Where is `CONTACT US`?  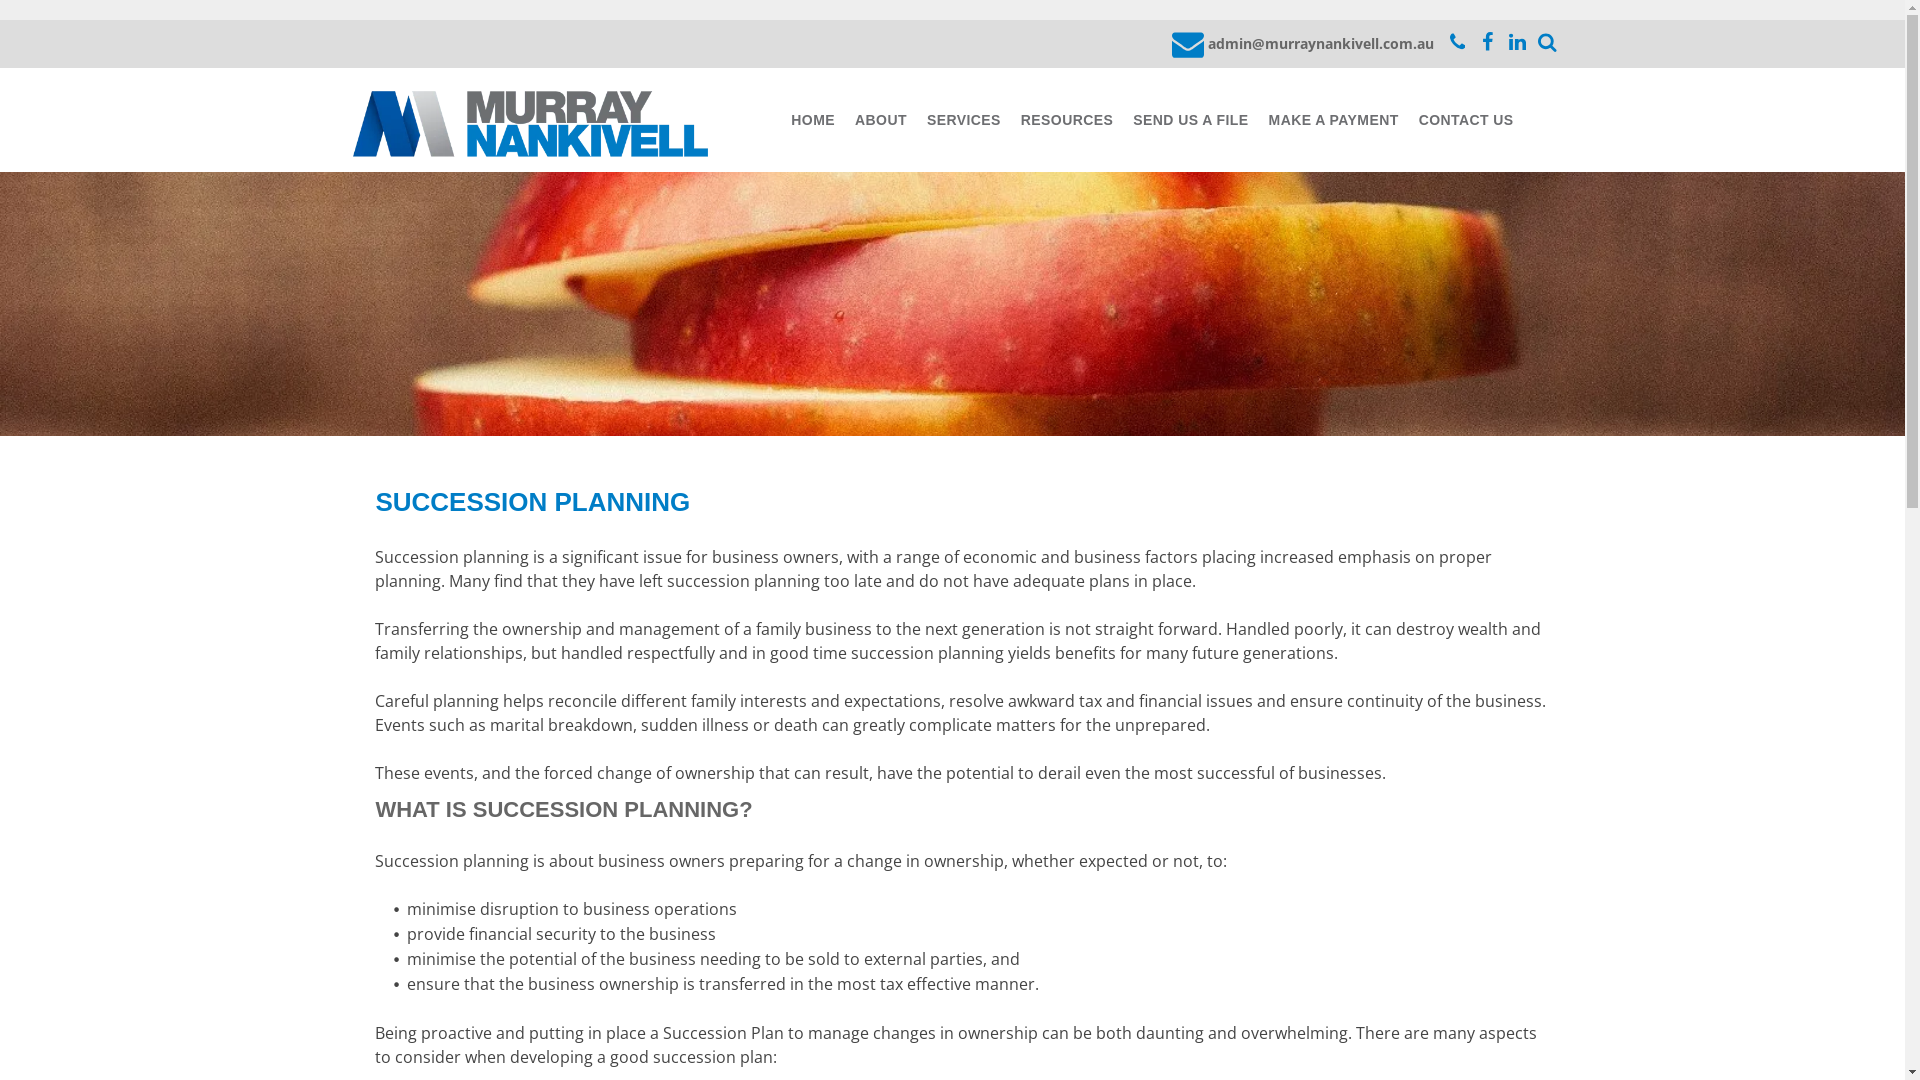
CONTACT US is located at coordinates (1466, 120).